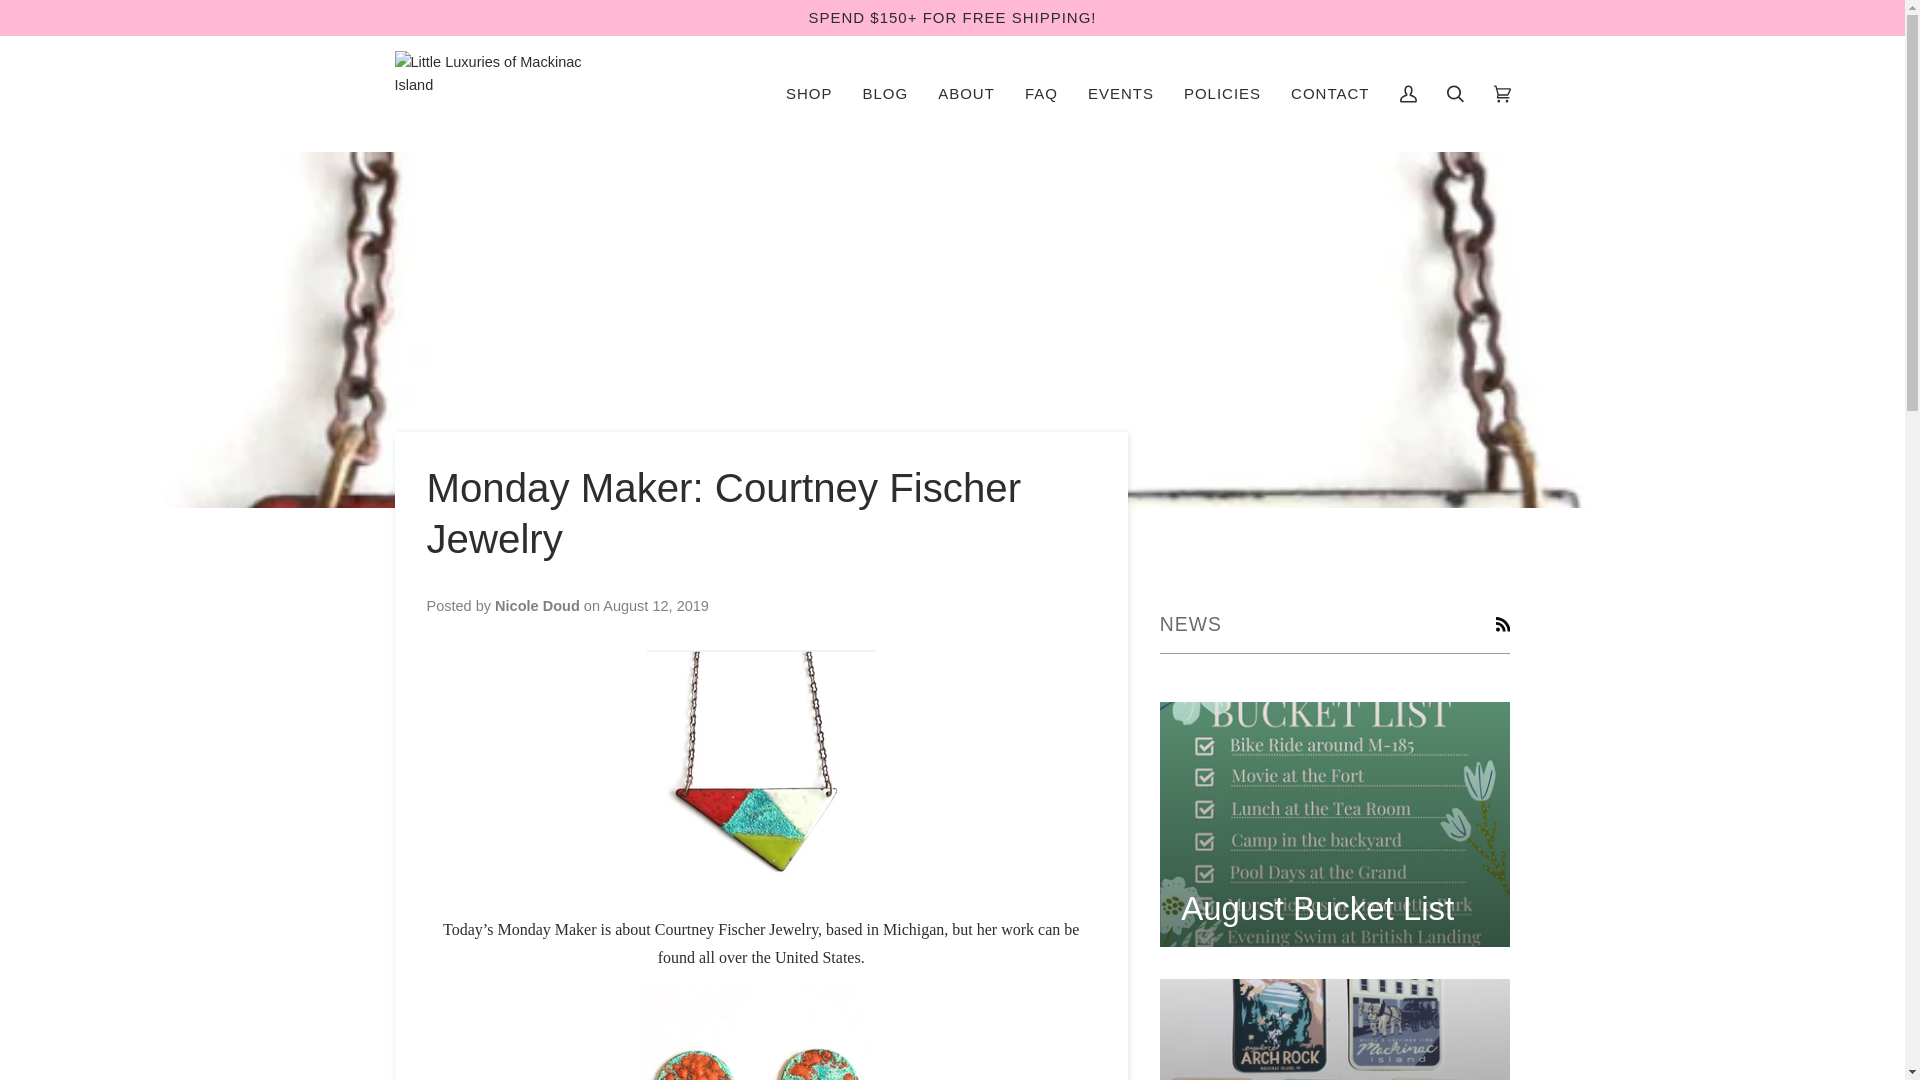 The width and height of the screenshot is (1920, 1080). Describe the element at coordinates (1222, 94) in the screenshot. I see `POLICIES` at that location.